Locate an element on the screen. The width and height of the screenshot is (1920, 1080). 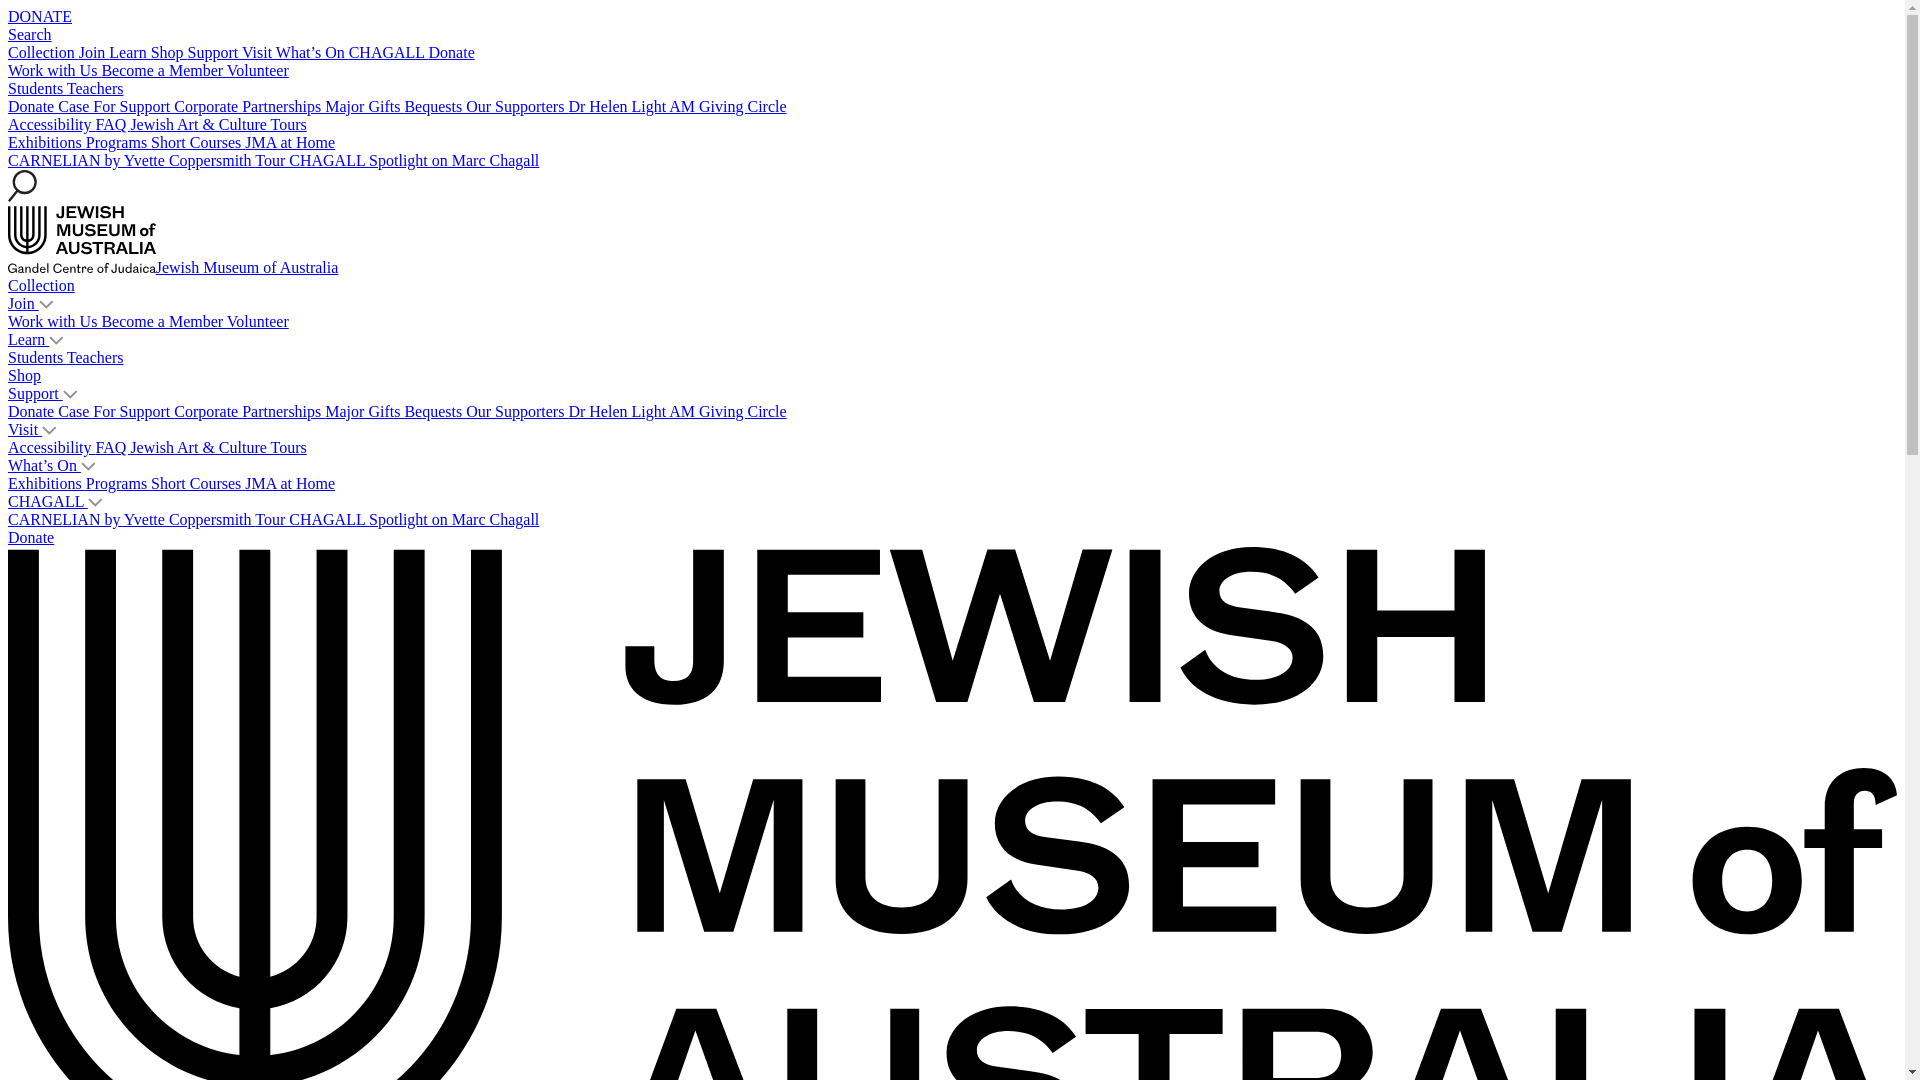
Donate is located at coordinates (31, 538).